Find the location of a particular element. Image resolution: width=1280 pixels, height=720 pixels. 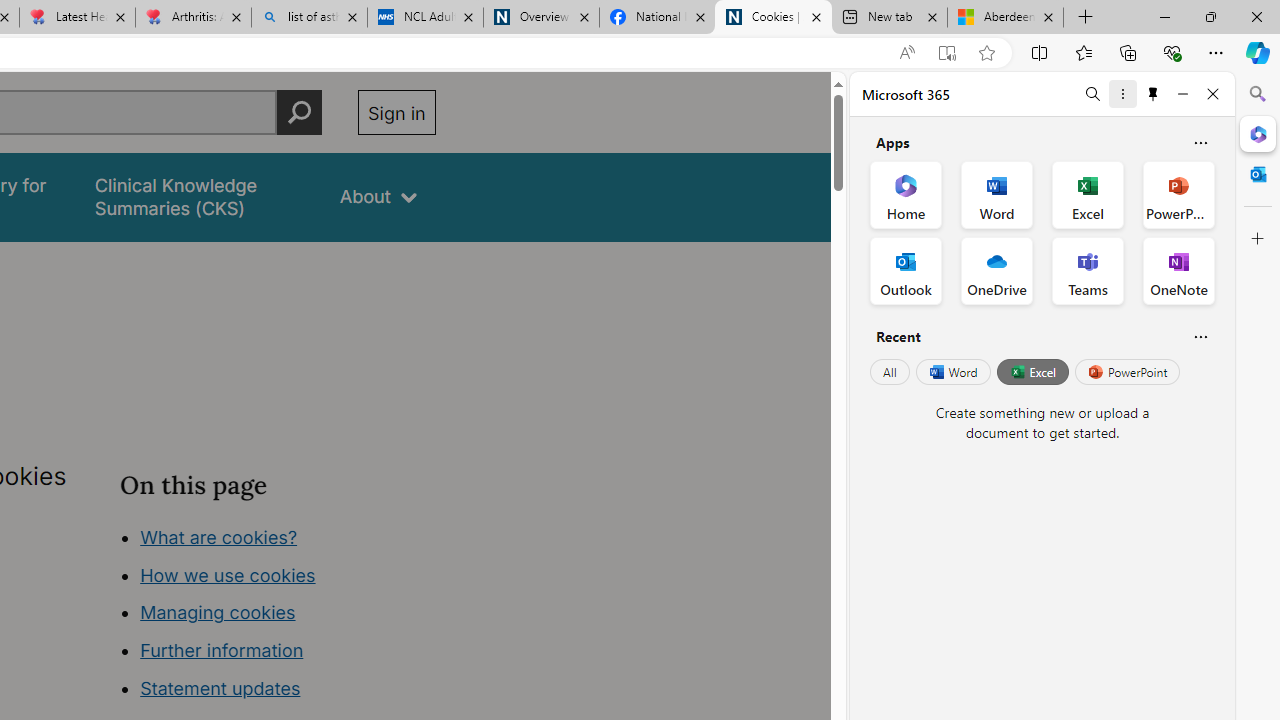

Teams Office App is located at coordinates (1088, 270).